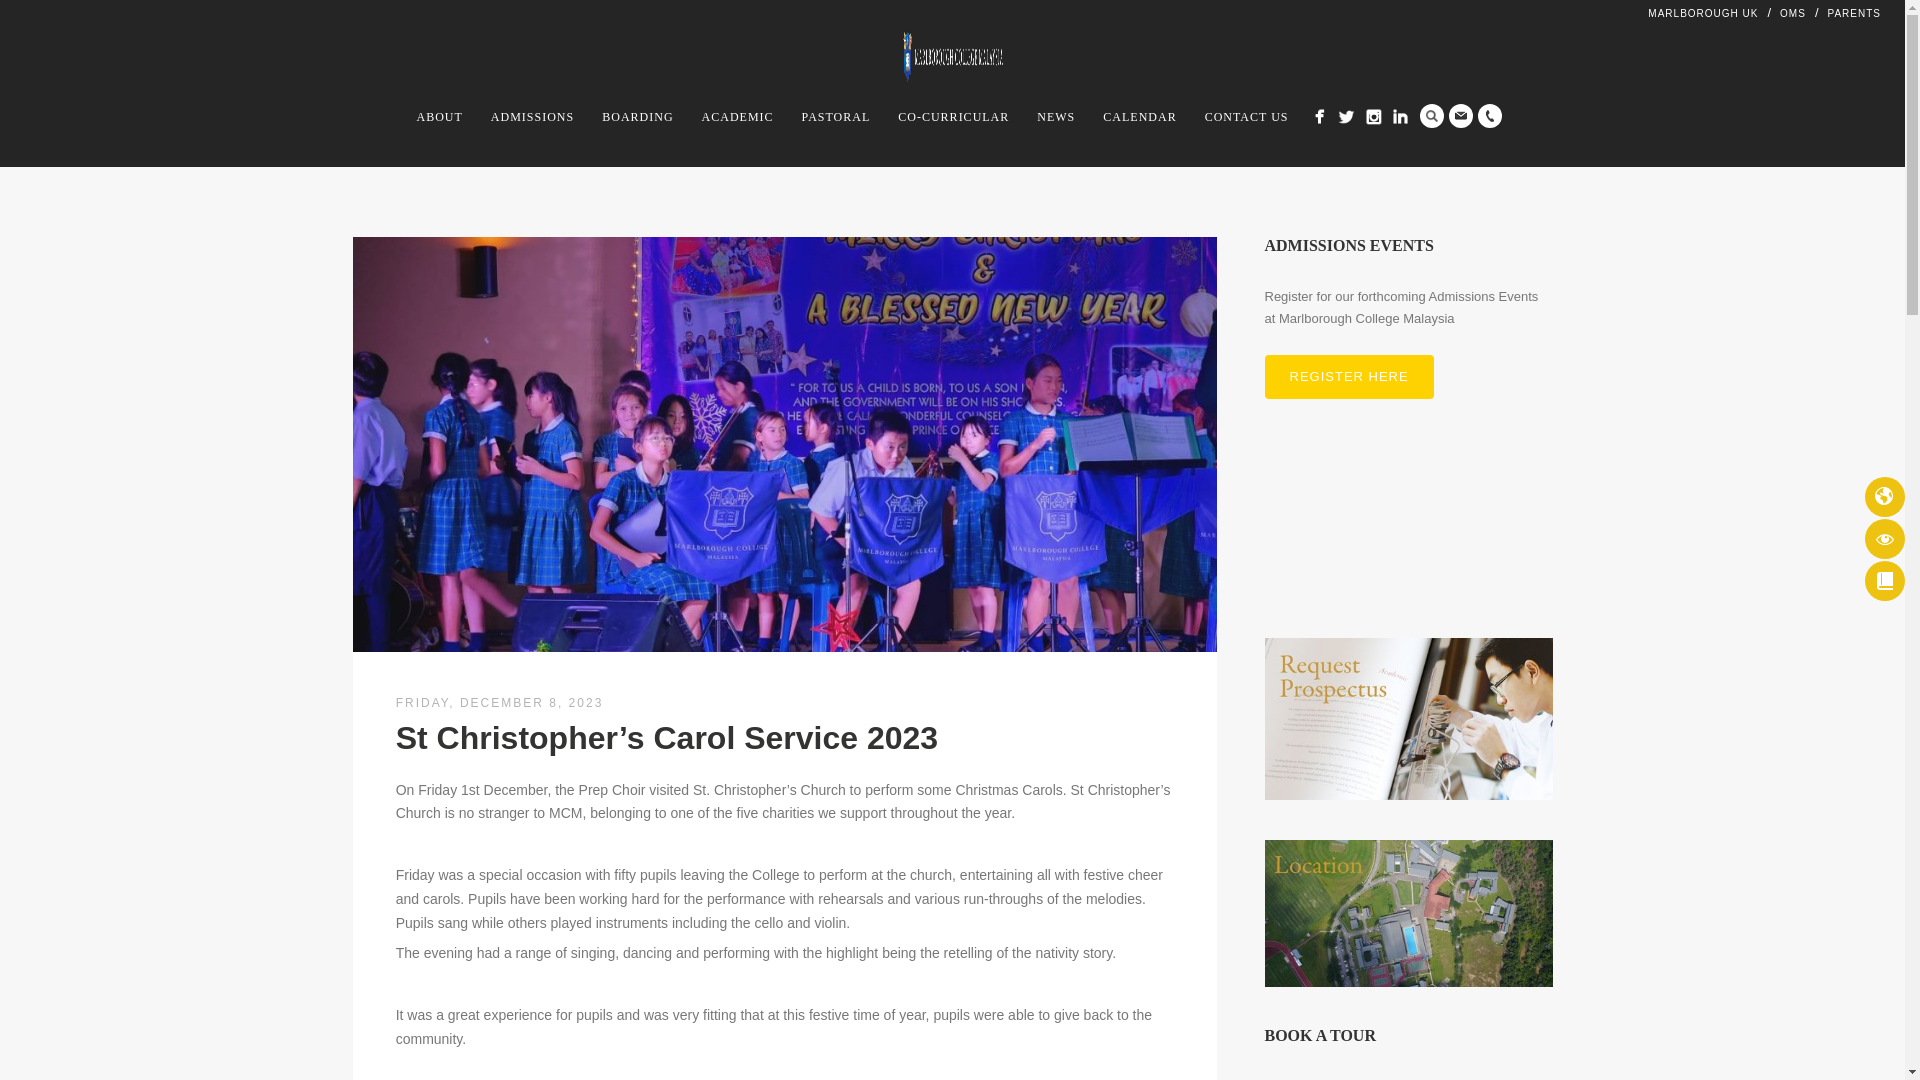  Describe the element at coordinates (1320, 116) in the screenshot. I see `Facebook` at that location.